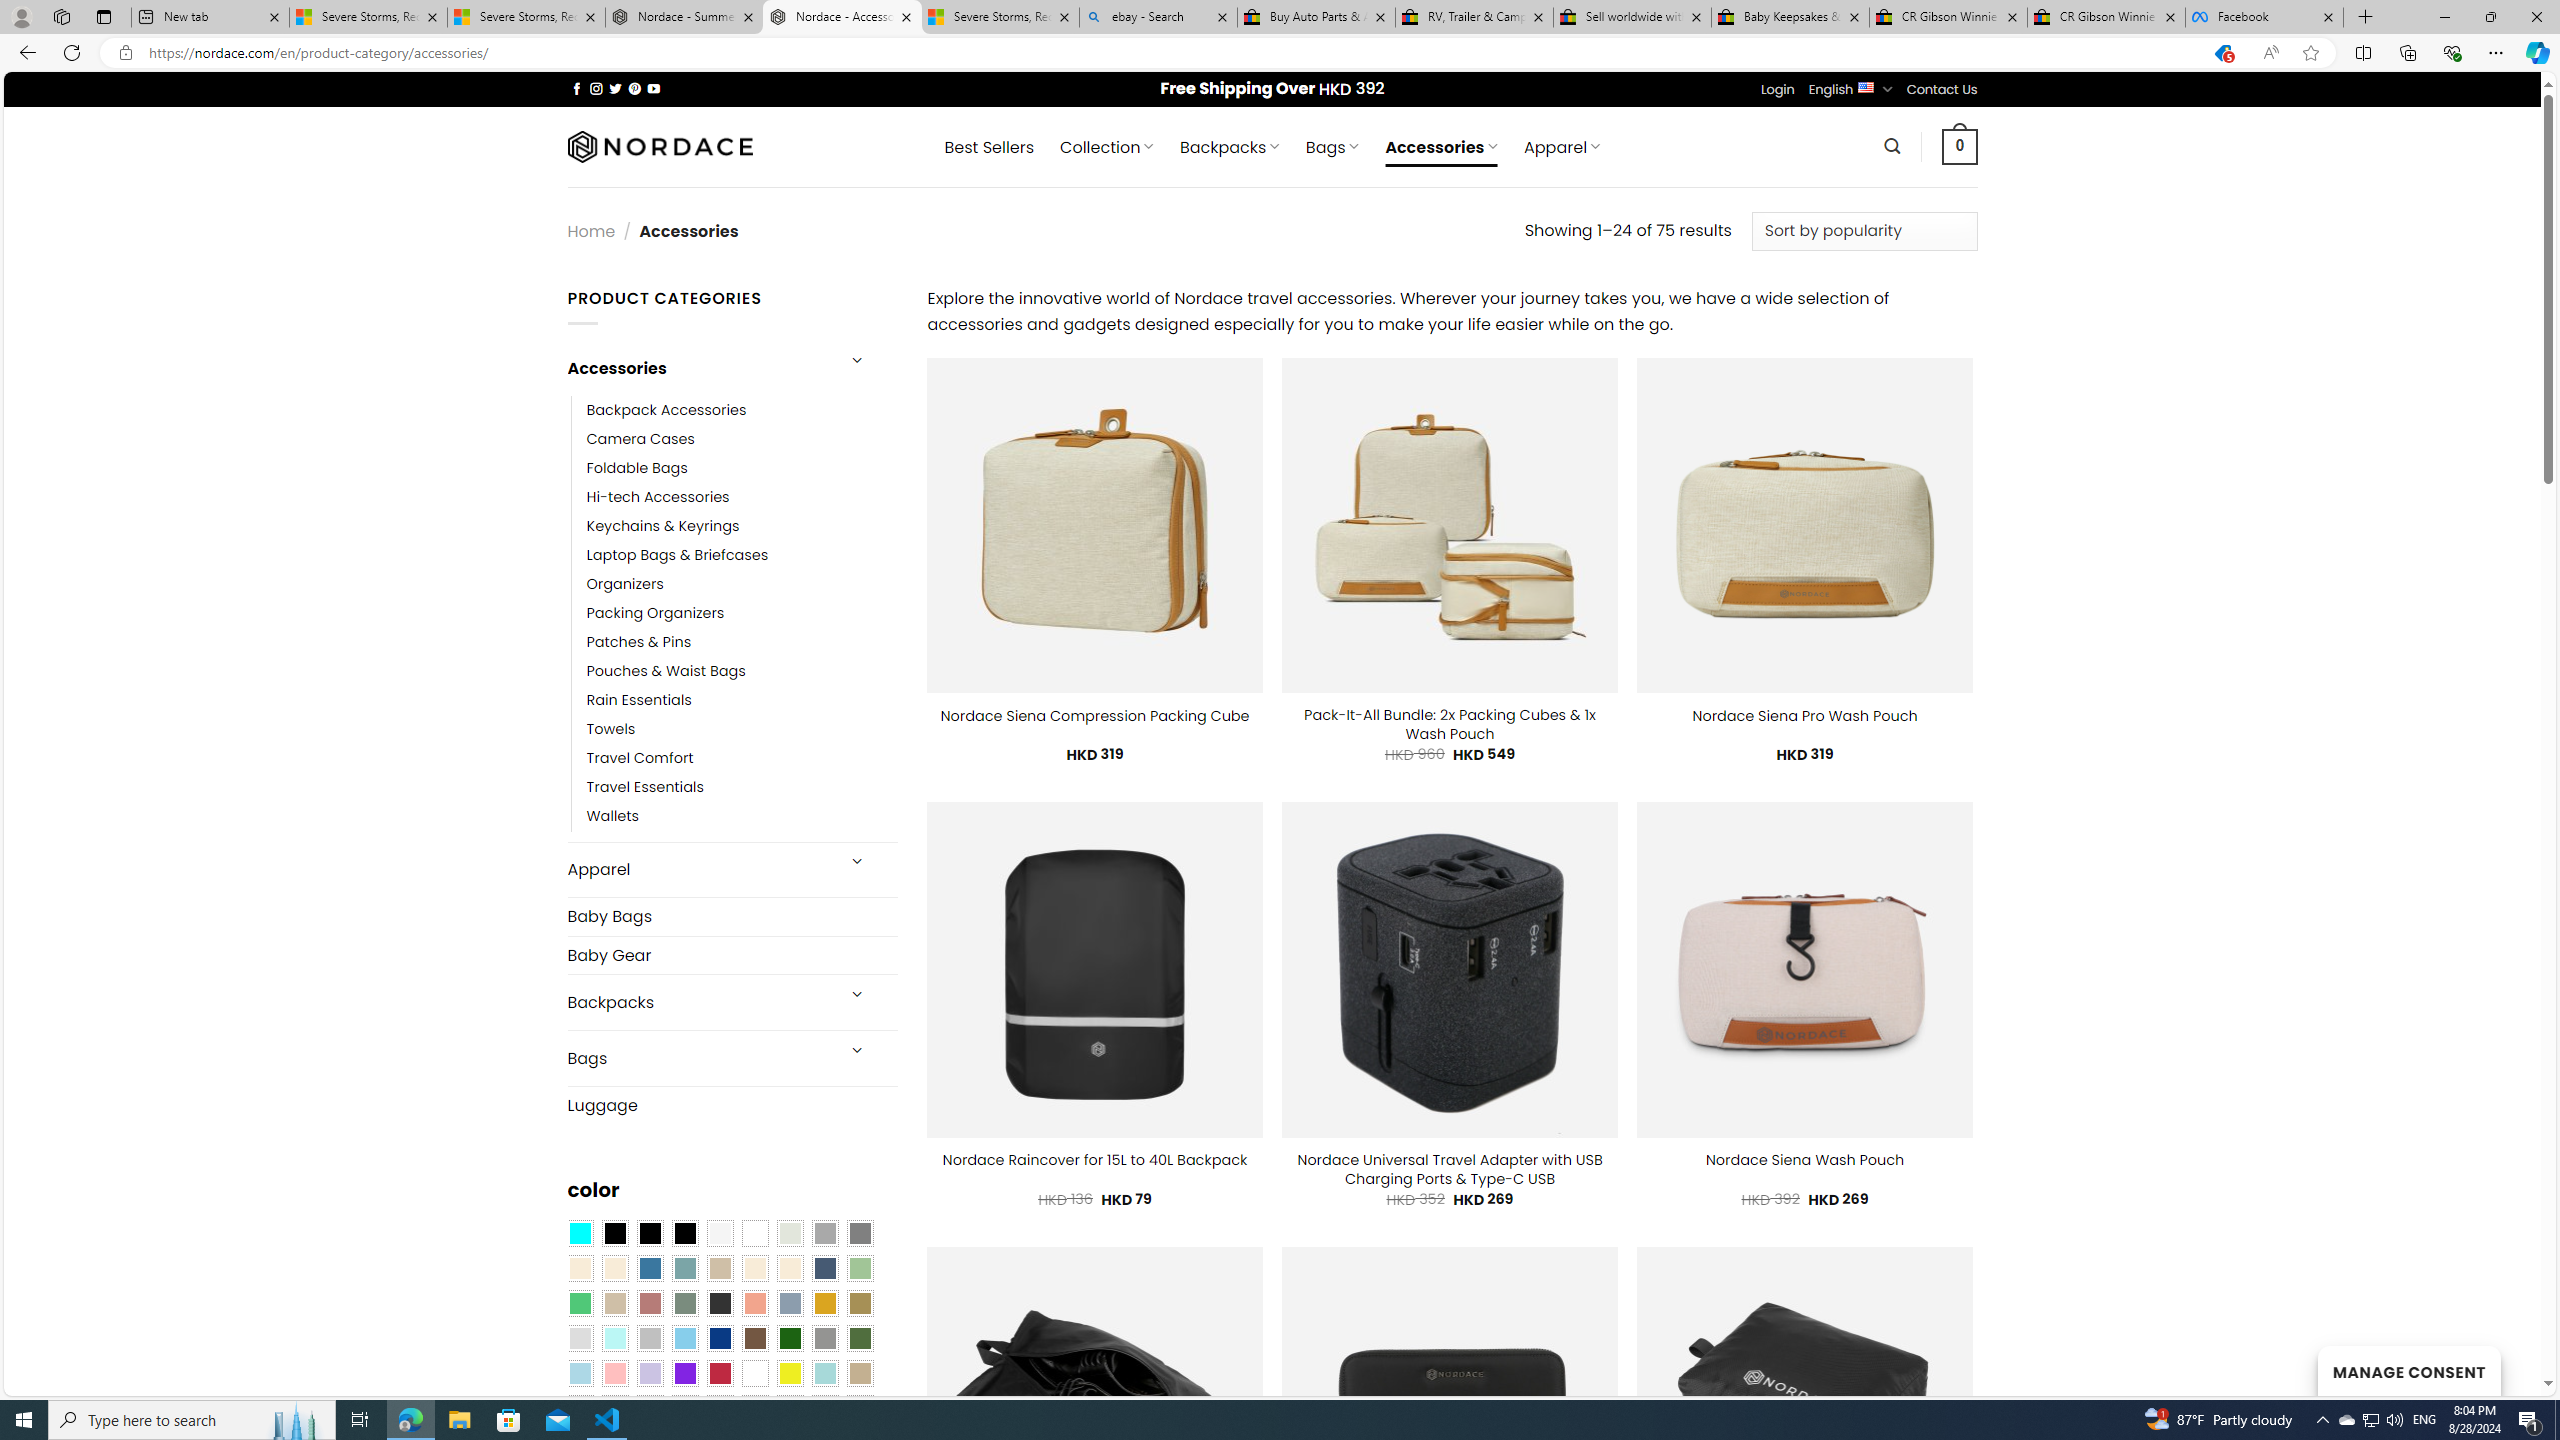  What do you see at coordinates (634, 88) in the screenshot?
I see `Follow on Pinterest` at bounding box center [634, 88].